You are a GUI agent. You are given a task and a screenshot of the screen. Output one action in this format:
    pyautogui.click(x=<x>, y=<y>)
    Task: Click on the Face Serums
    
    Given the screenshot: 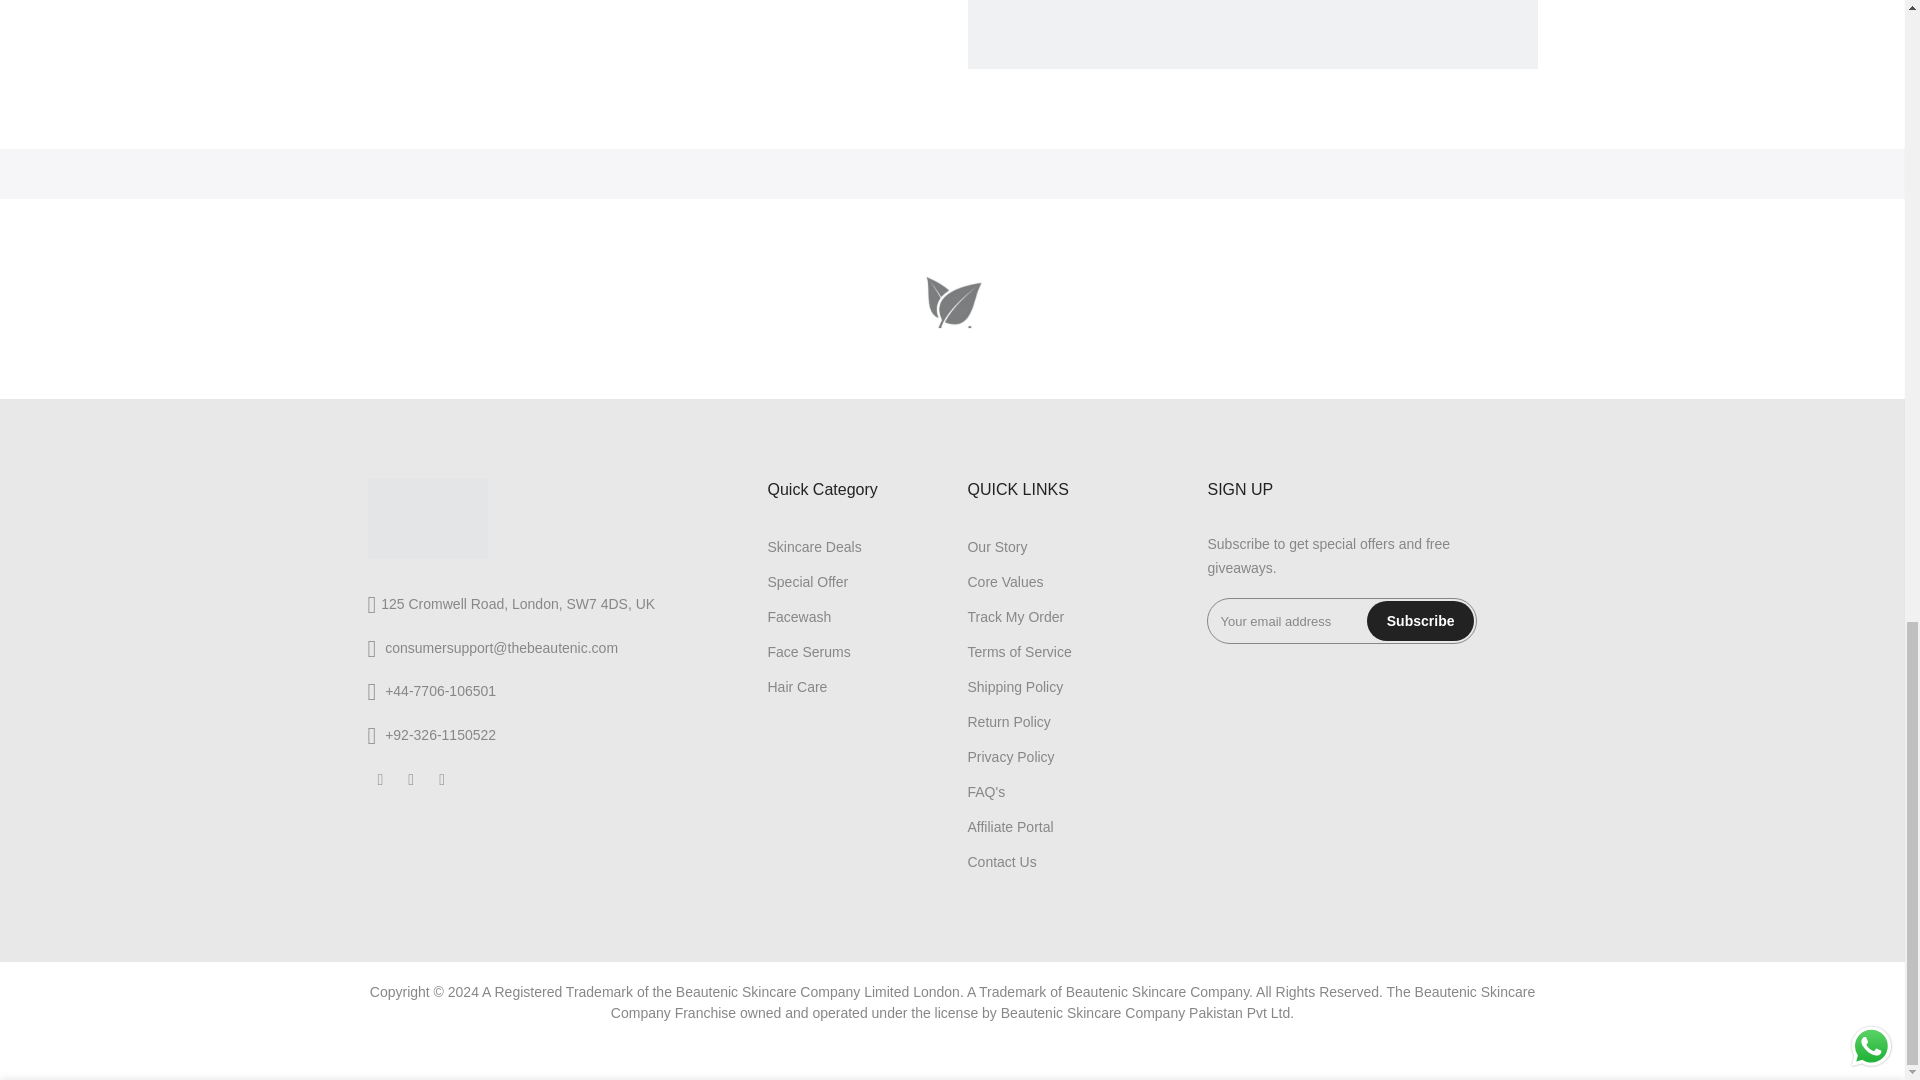 What is the action you would take?
    pyautogui.click(x=808, y=651)
    